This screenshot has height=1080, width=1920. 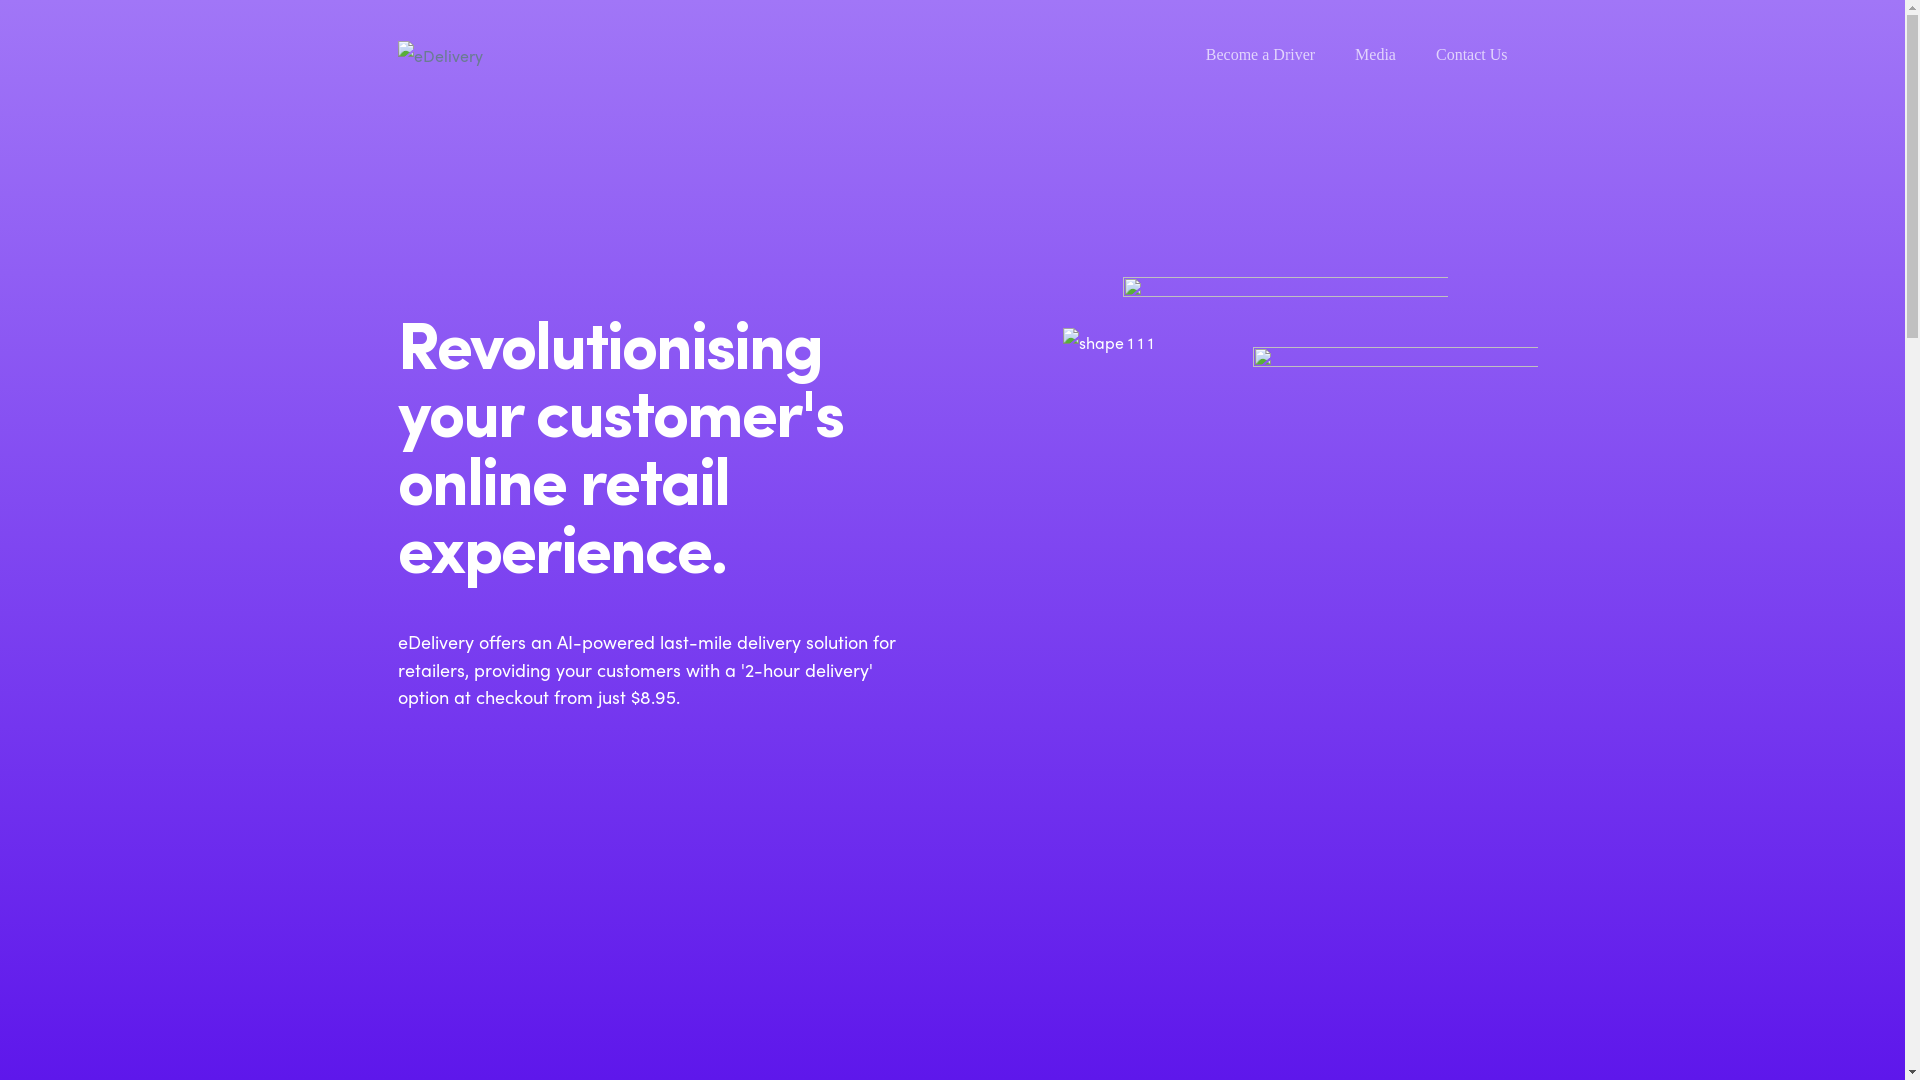 What do you see at coordinates (1472, 55) in the screenshot?
I see `Contact Us` at bounding box center [1472, 55].